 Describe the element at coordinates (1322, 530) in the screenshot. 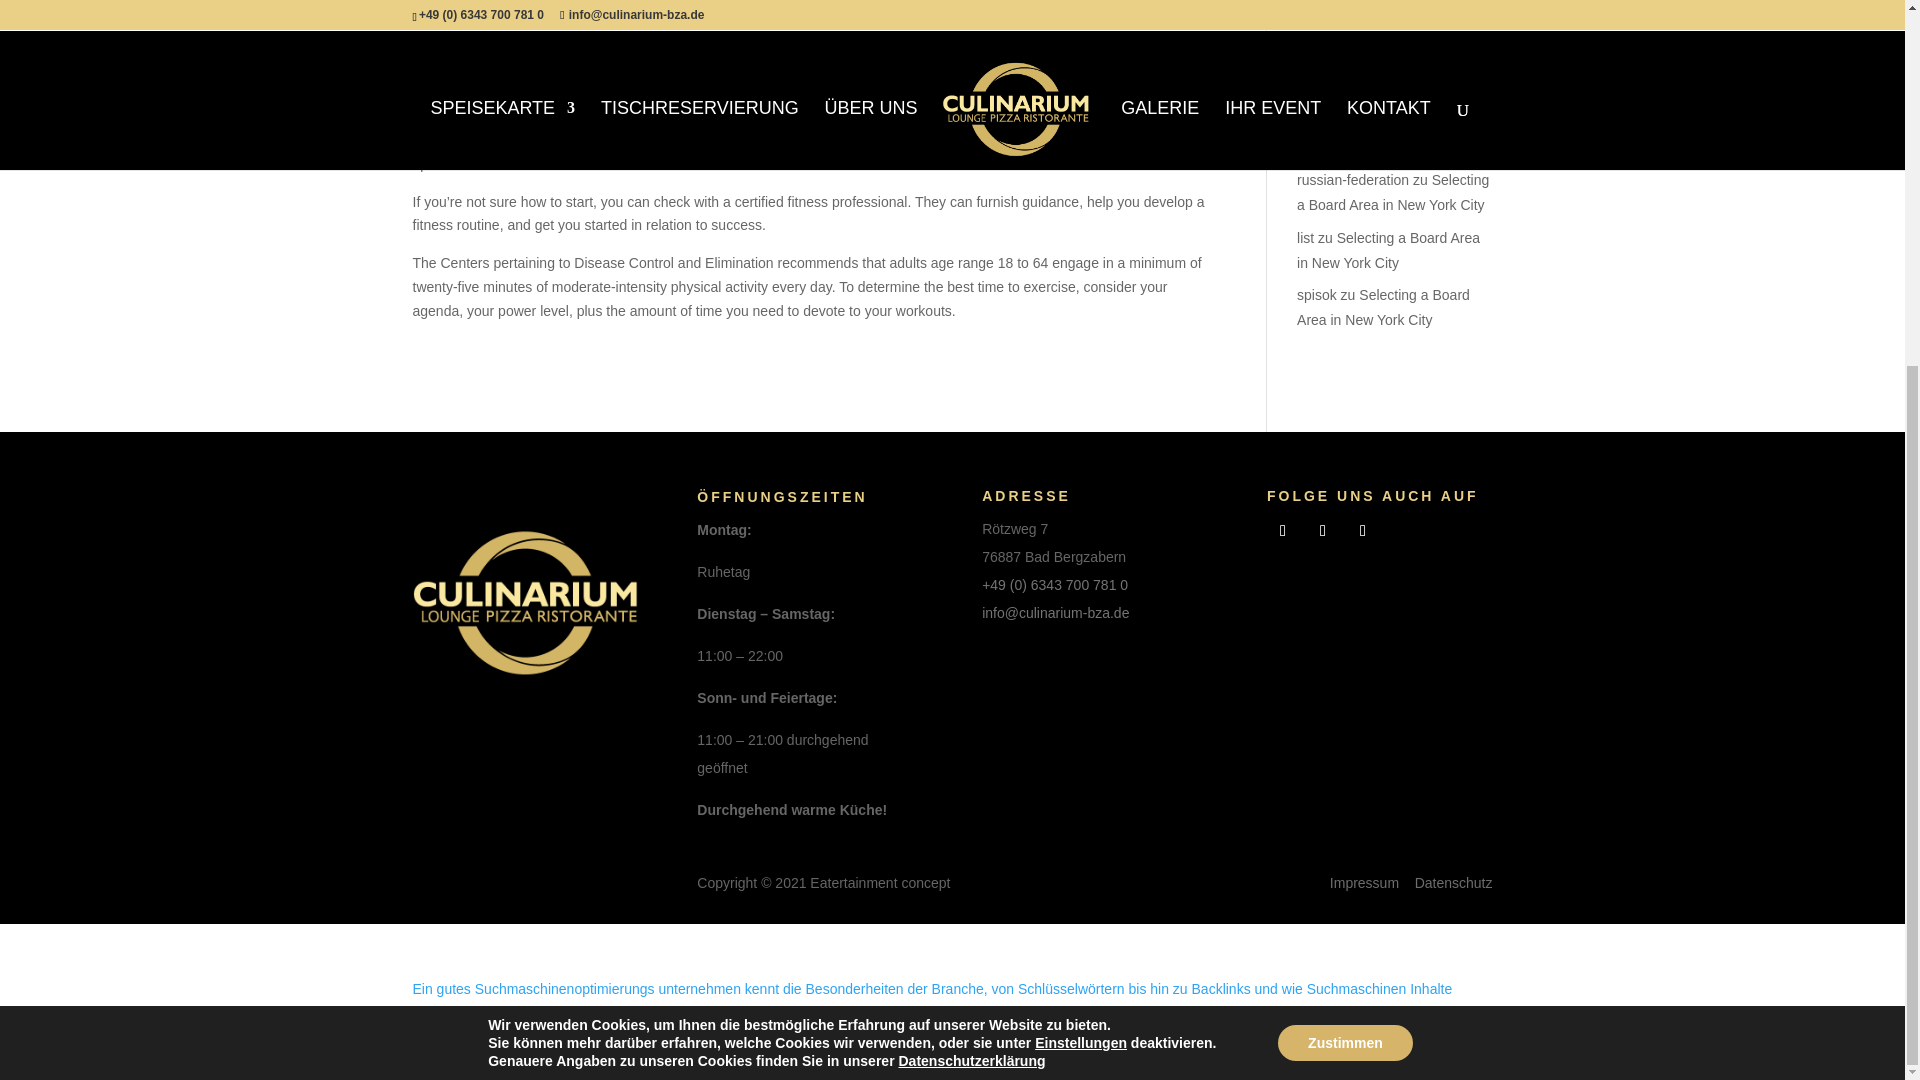

I see `Folge auf Instagram` at that location.